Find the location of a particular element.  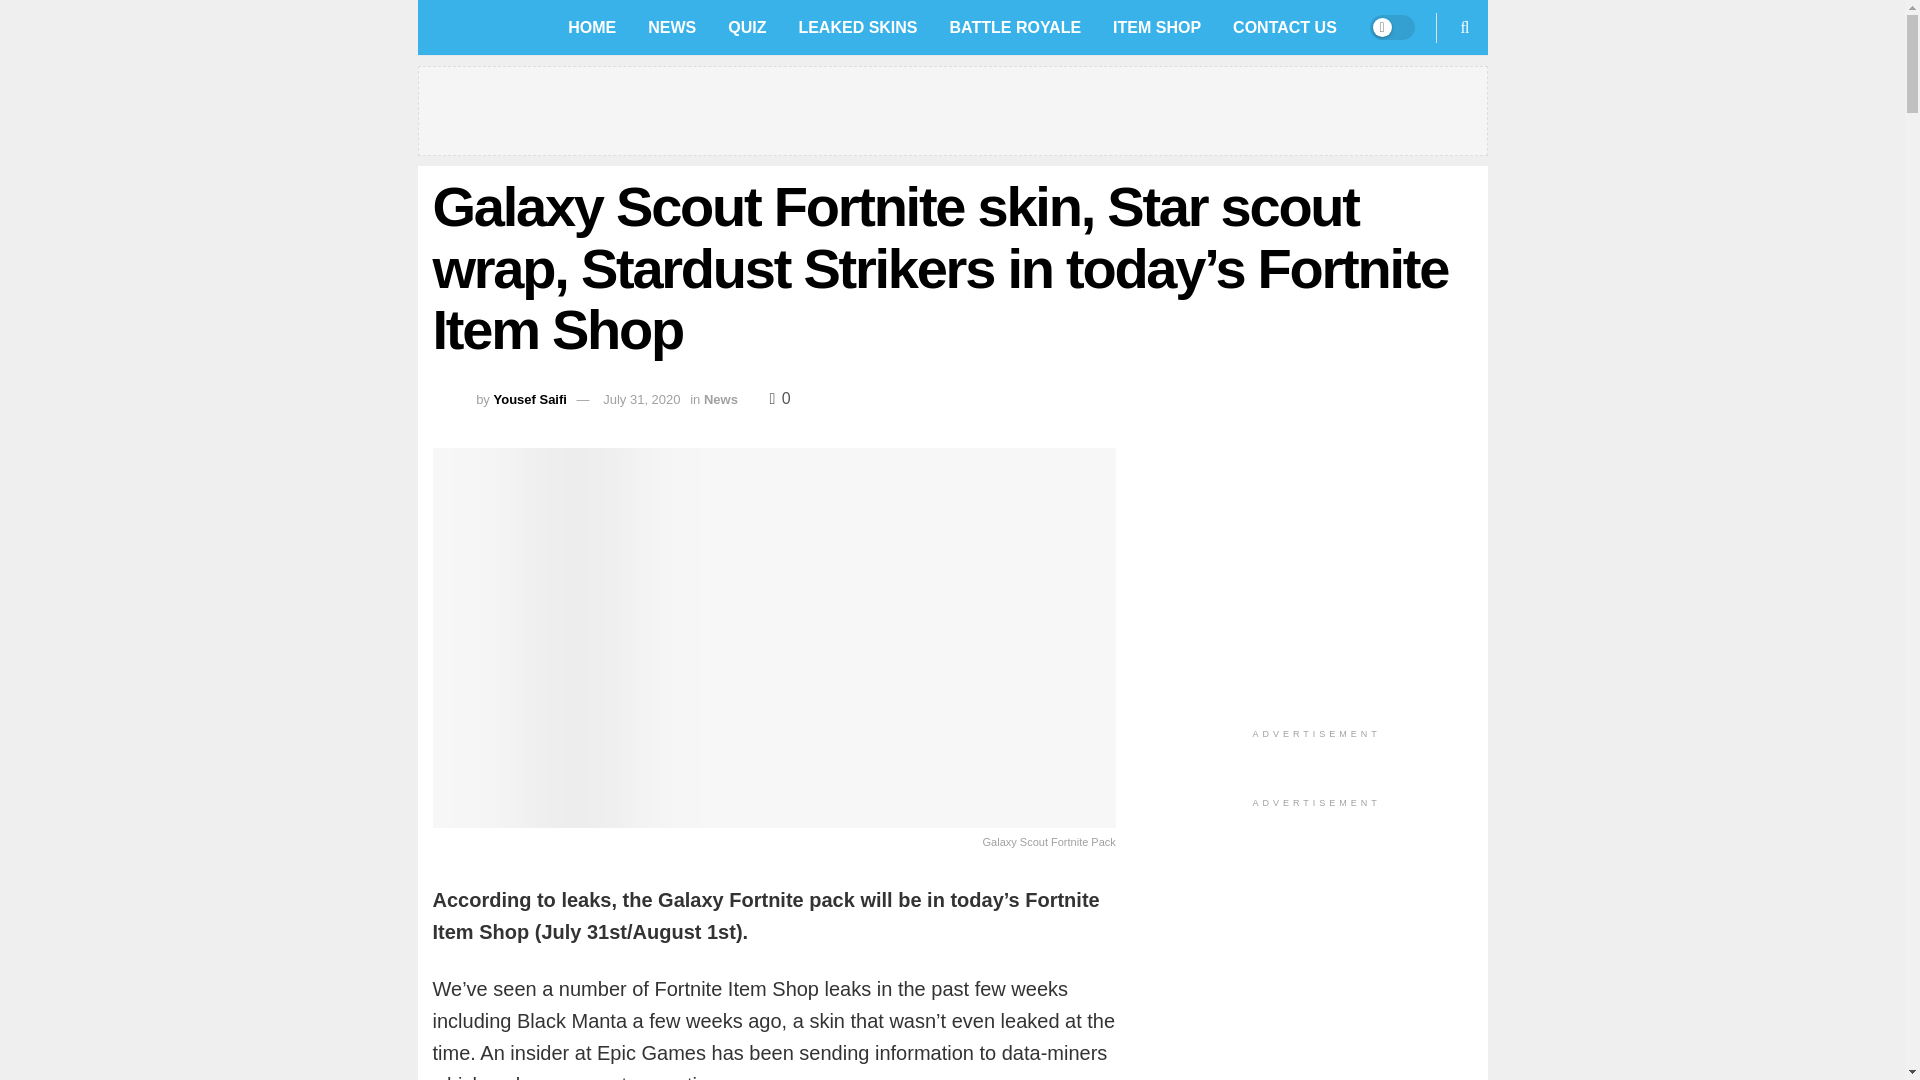

July 31, 2020 is located at coordinates (640, 400).